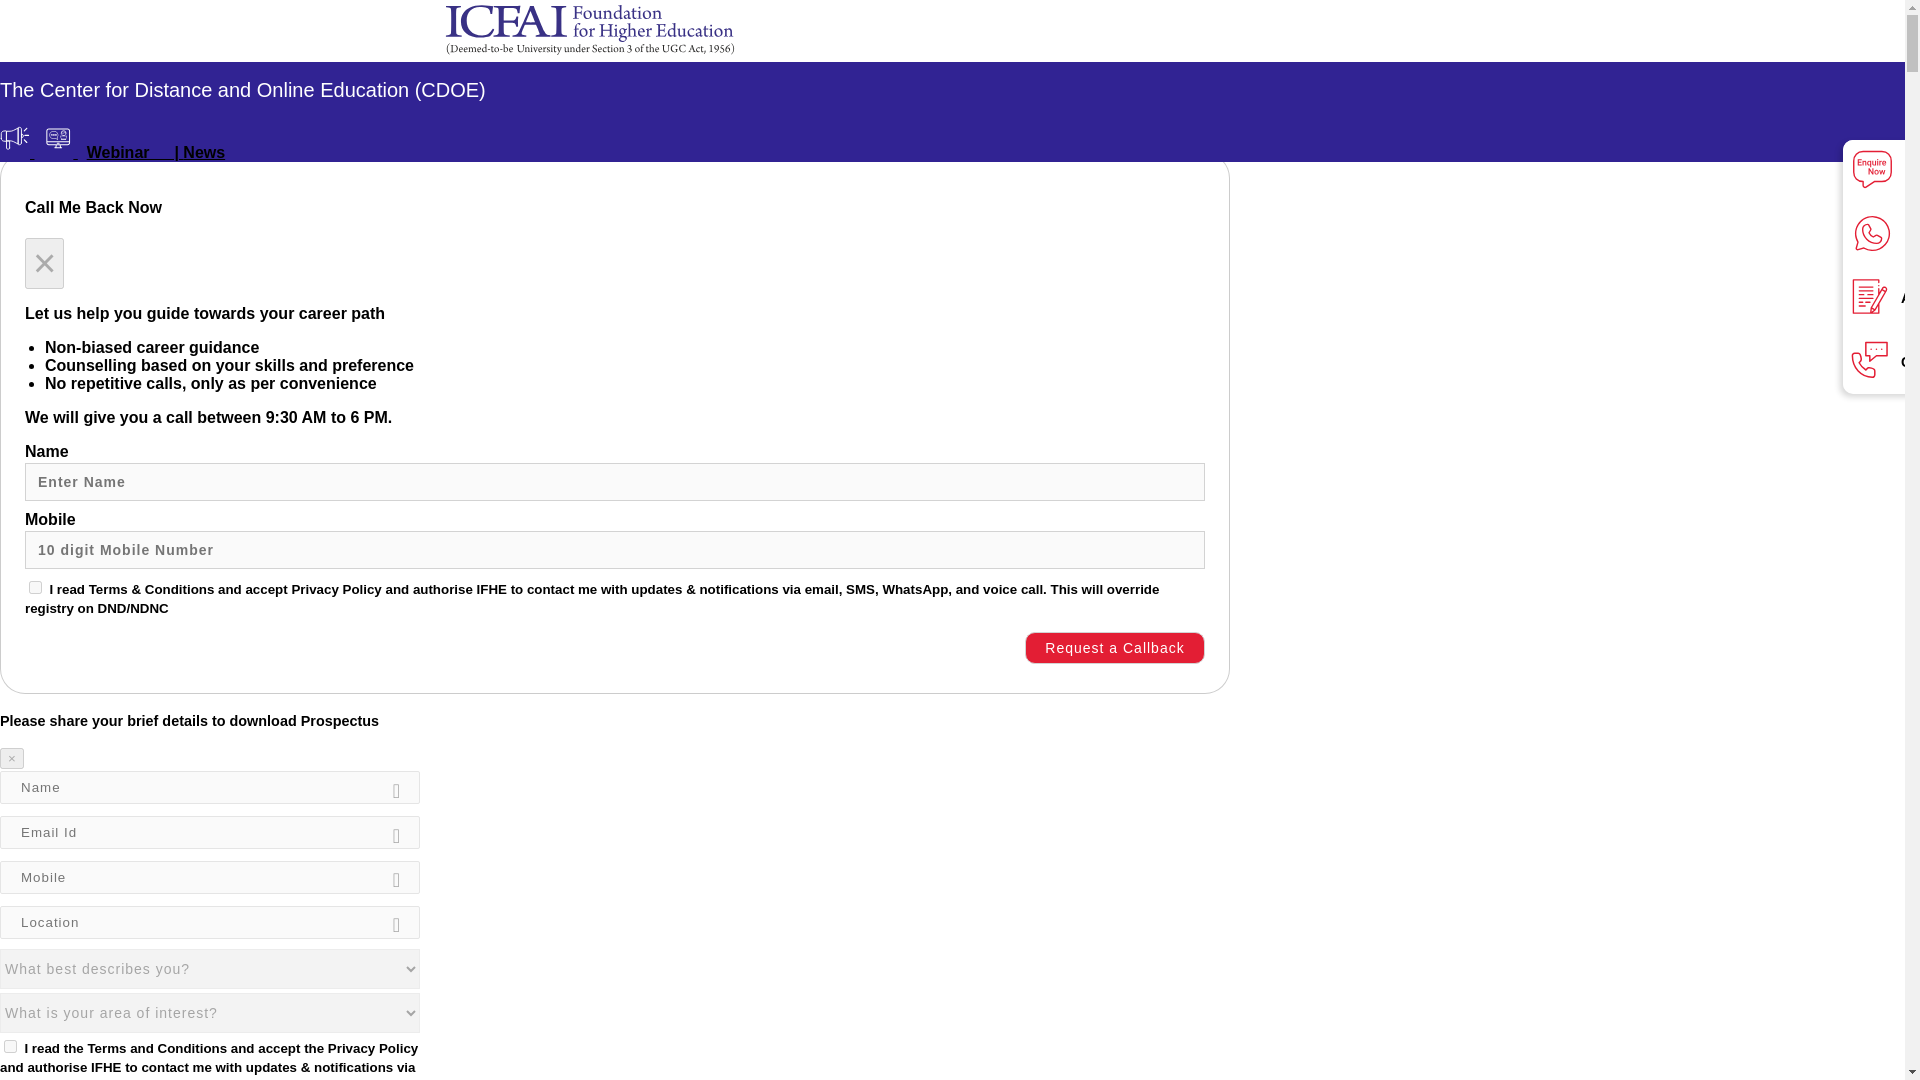  Describe the element at coordinates (59, 152) in the screenshot. I see `Webinars` at that location.